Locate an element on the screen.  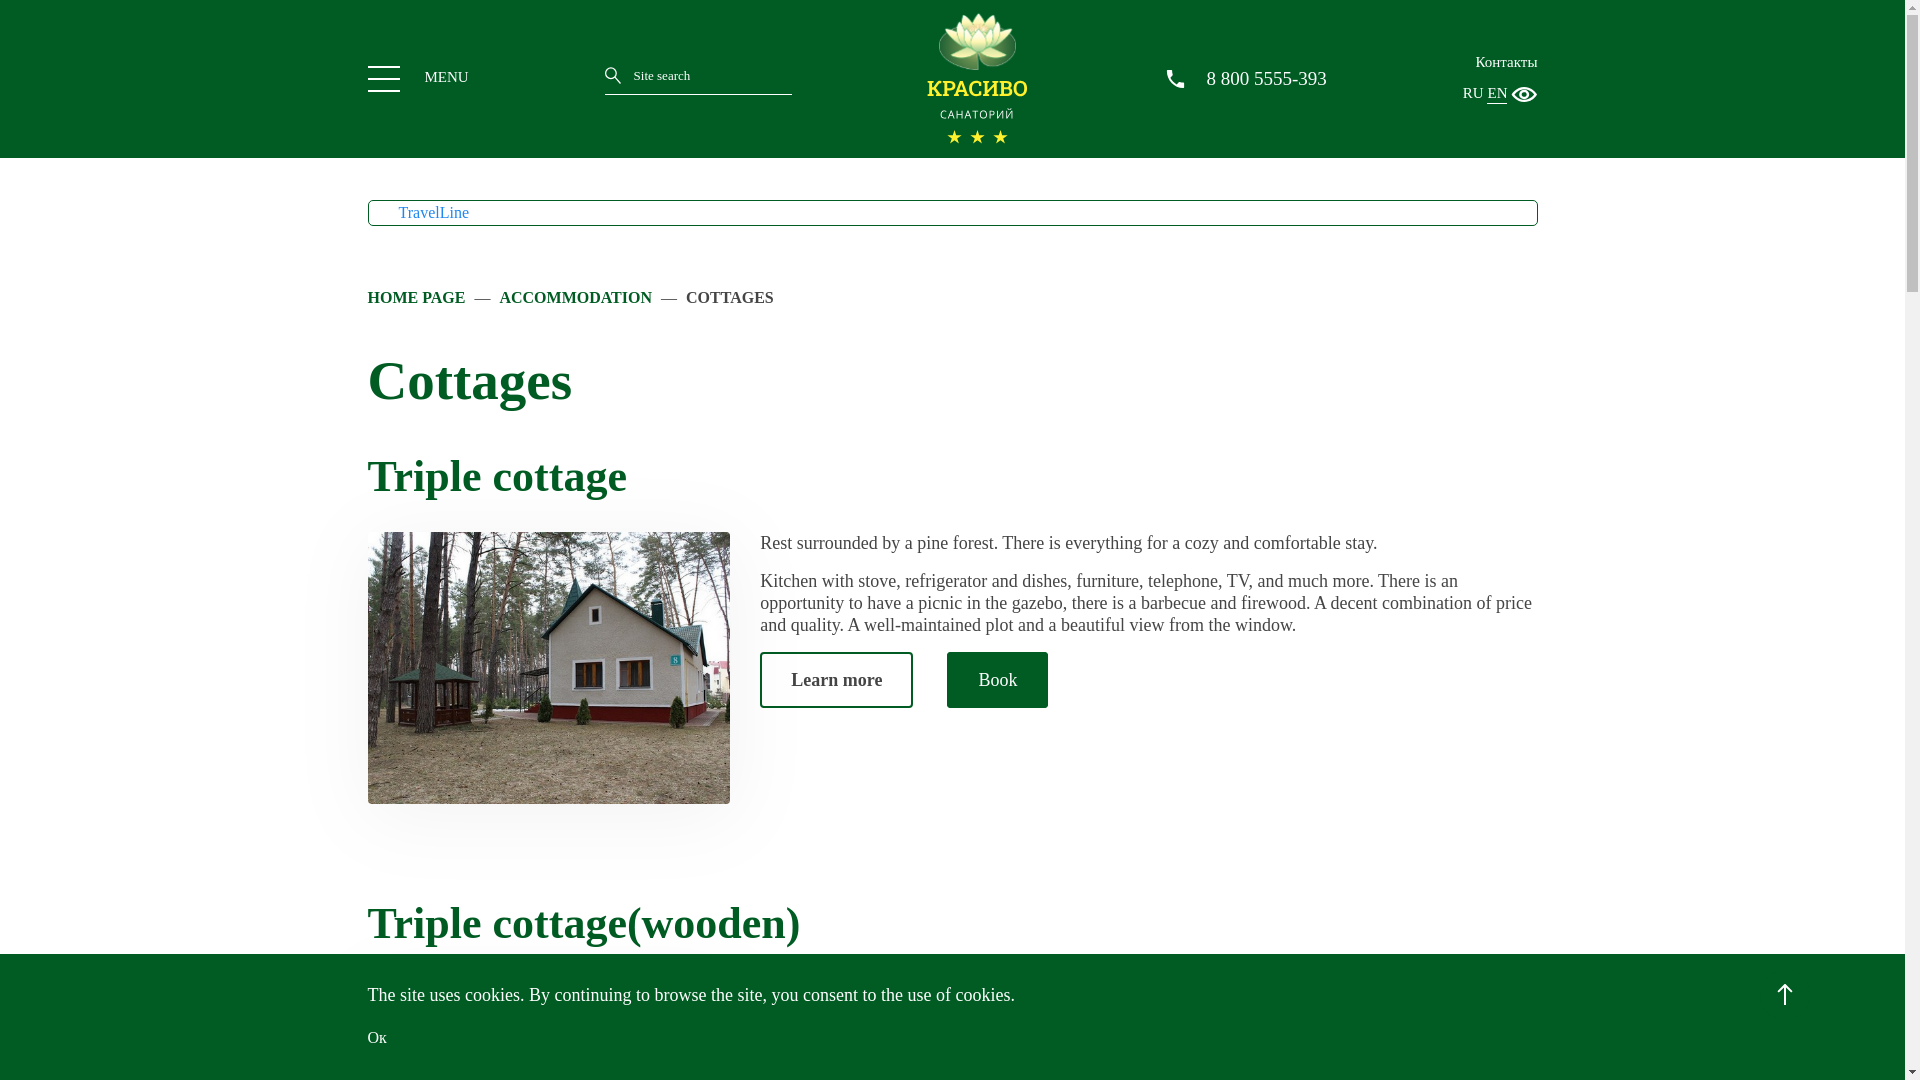
8 800 5555-393 is located at coordinates (1266, 78).